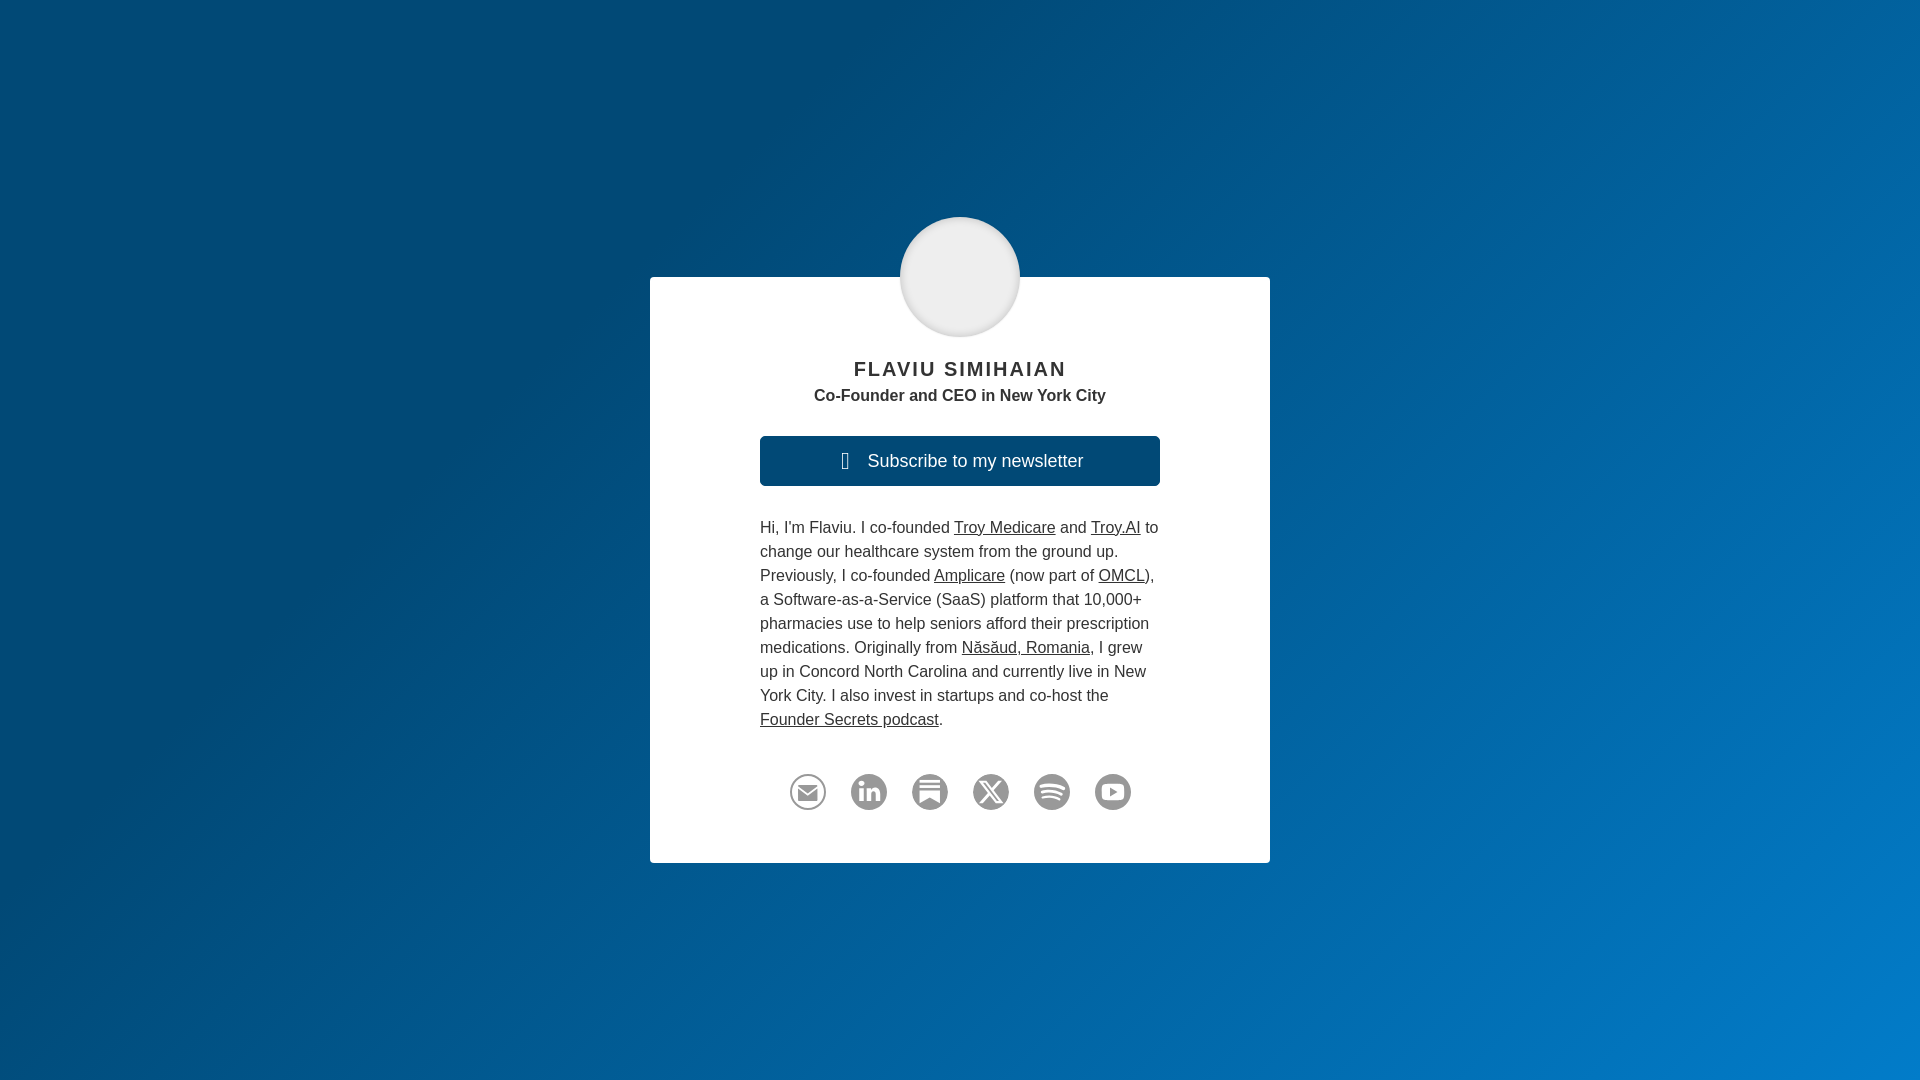 The width and height of the screenshot is (1920, 1080). Describe the element at coordinates (1112, 800) in the screenshot. I see `Visit me on YouTube` at that location.